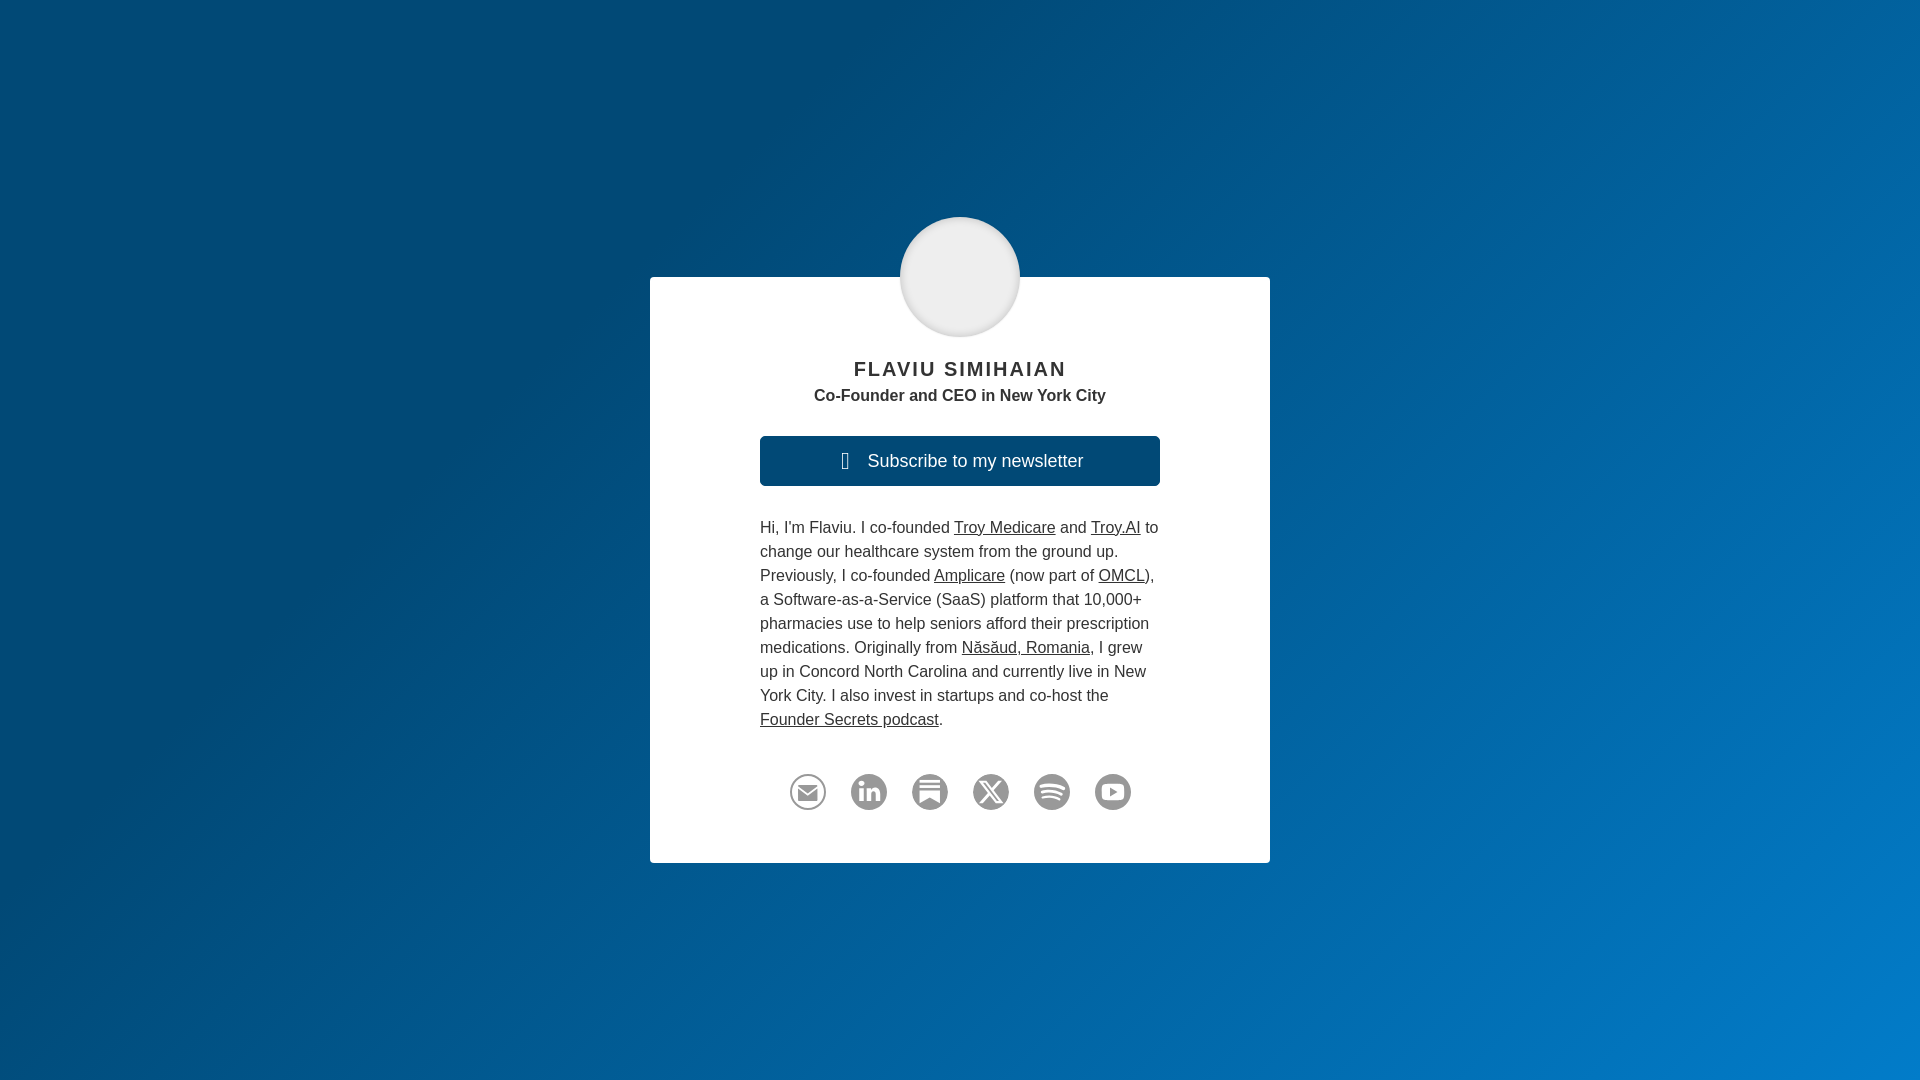 The width and height of the screenshot is (1920, 1080). Describe the element at coordinates (1112, 800) in the screenshot. I see `Visit me on YouTube` at that location.